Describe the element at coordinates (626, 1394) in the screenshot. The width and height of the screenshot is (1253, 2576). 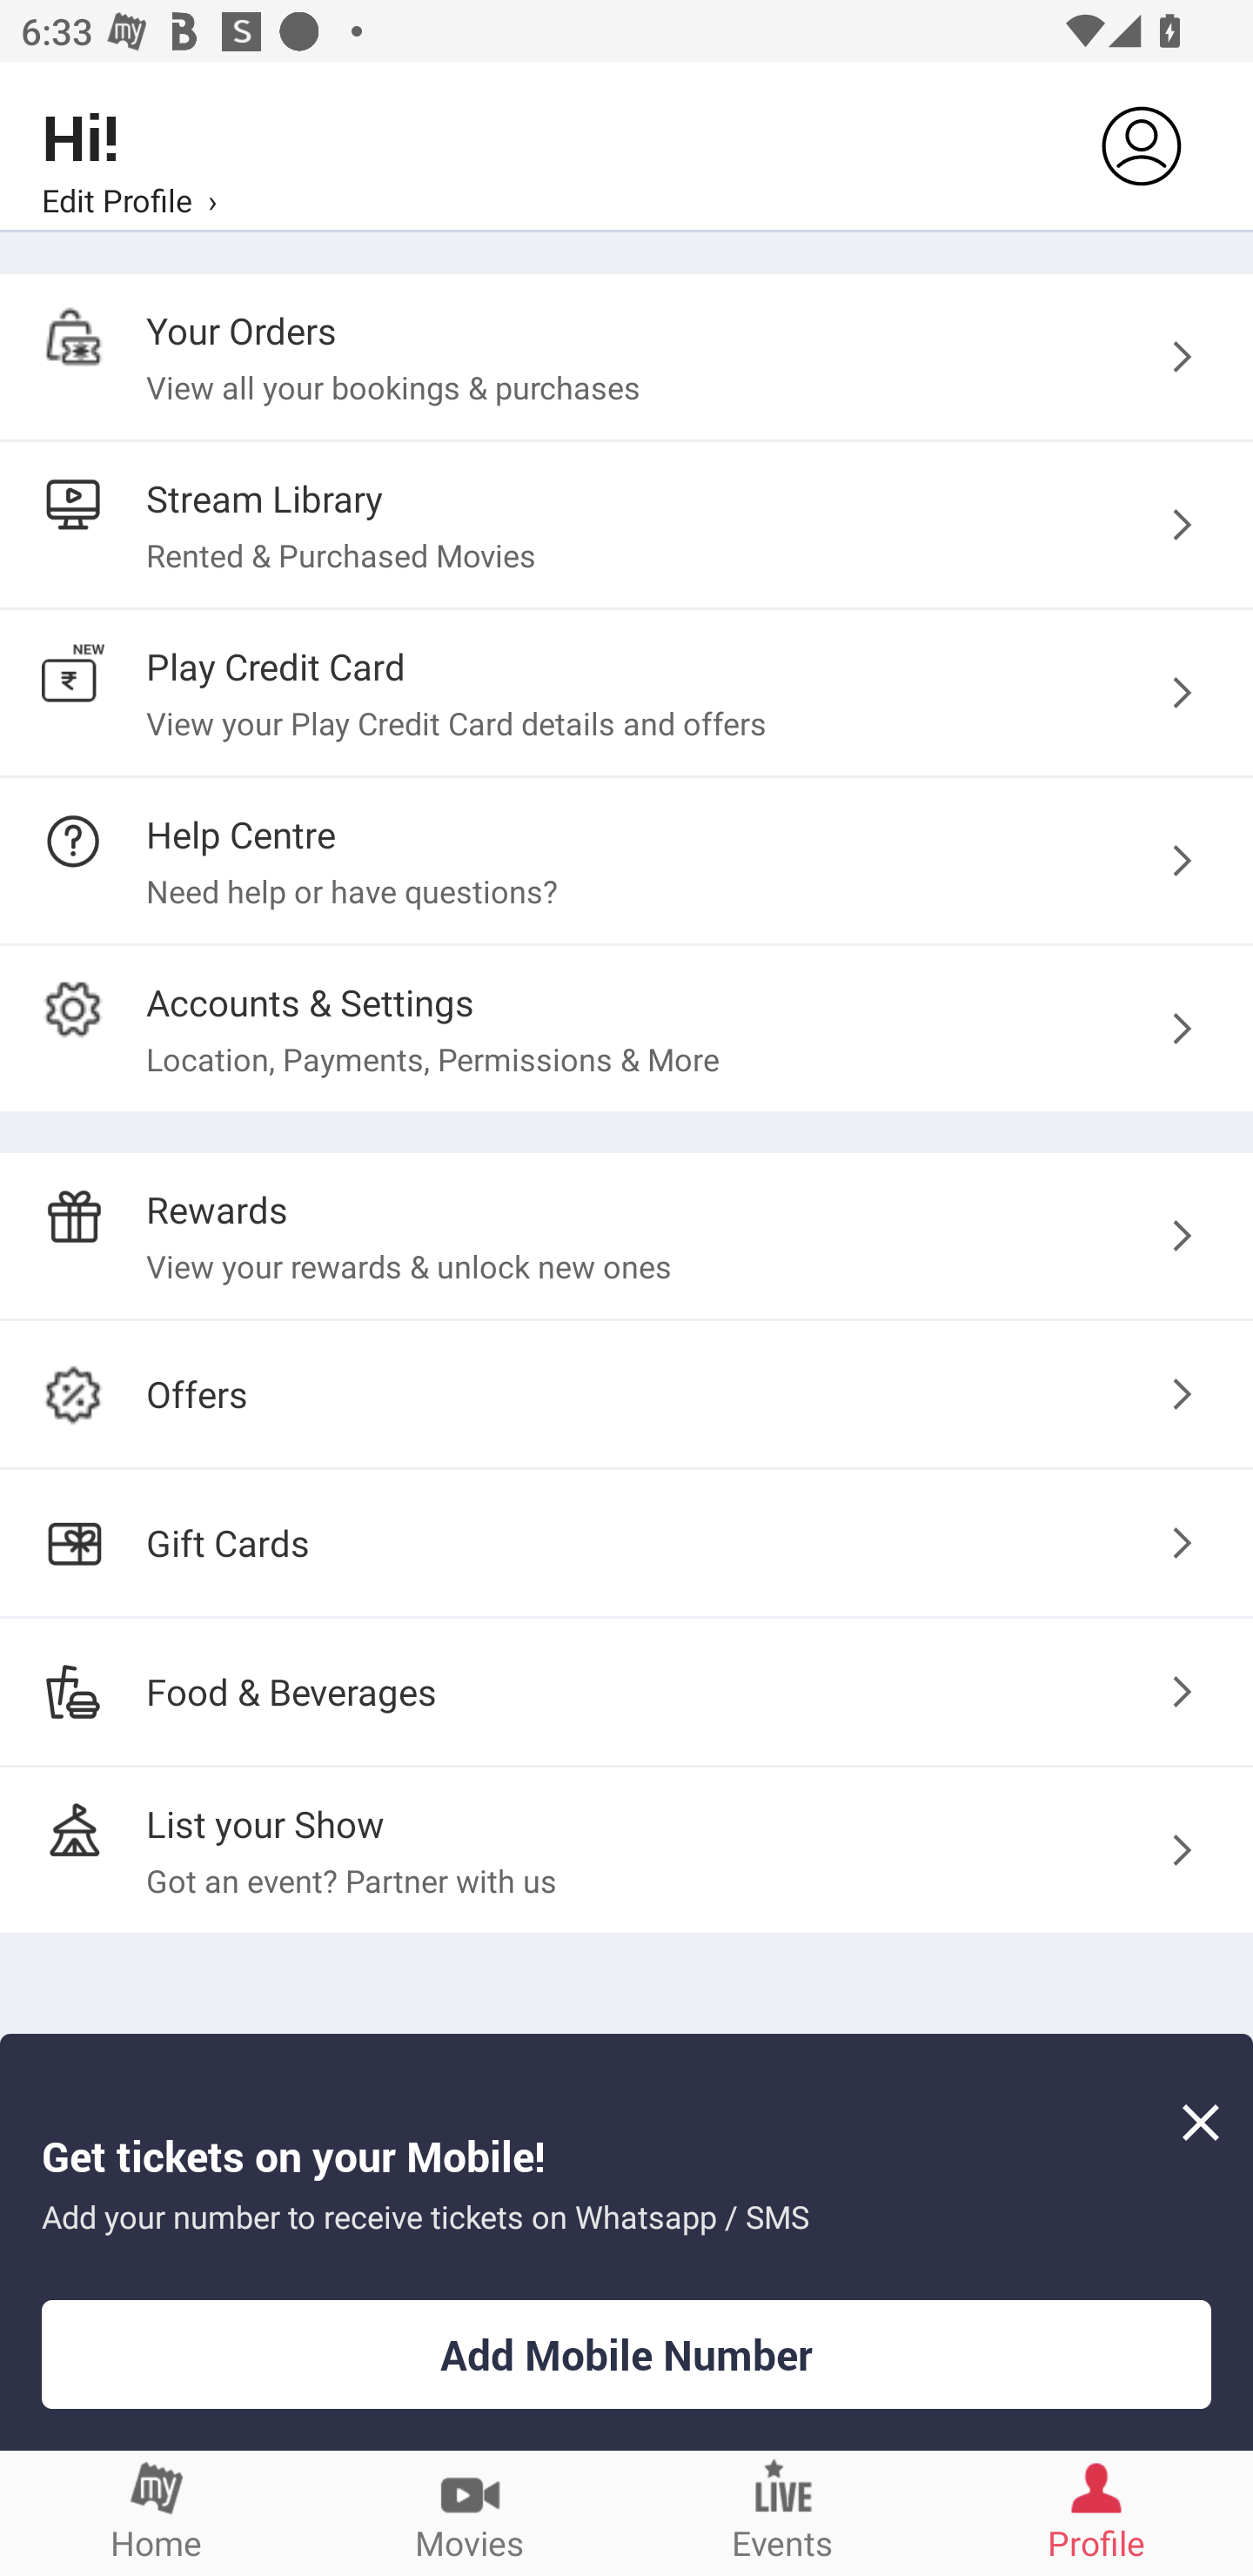
I see `Offers` at that location.